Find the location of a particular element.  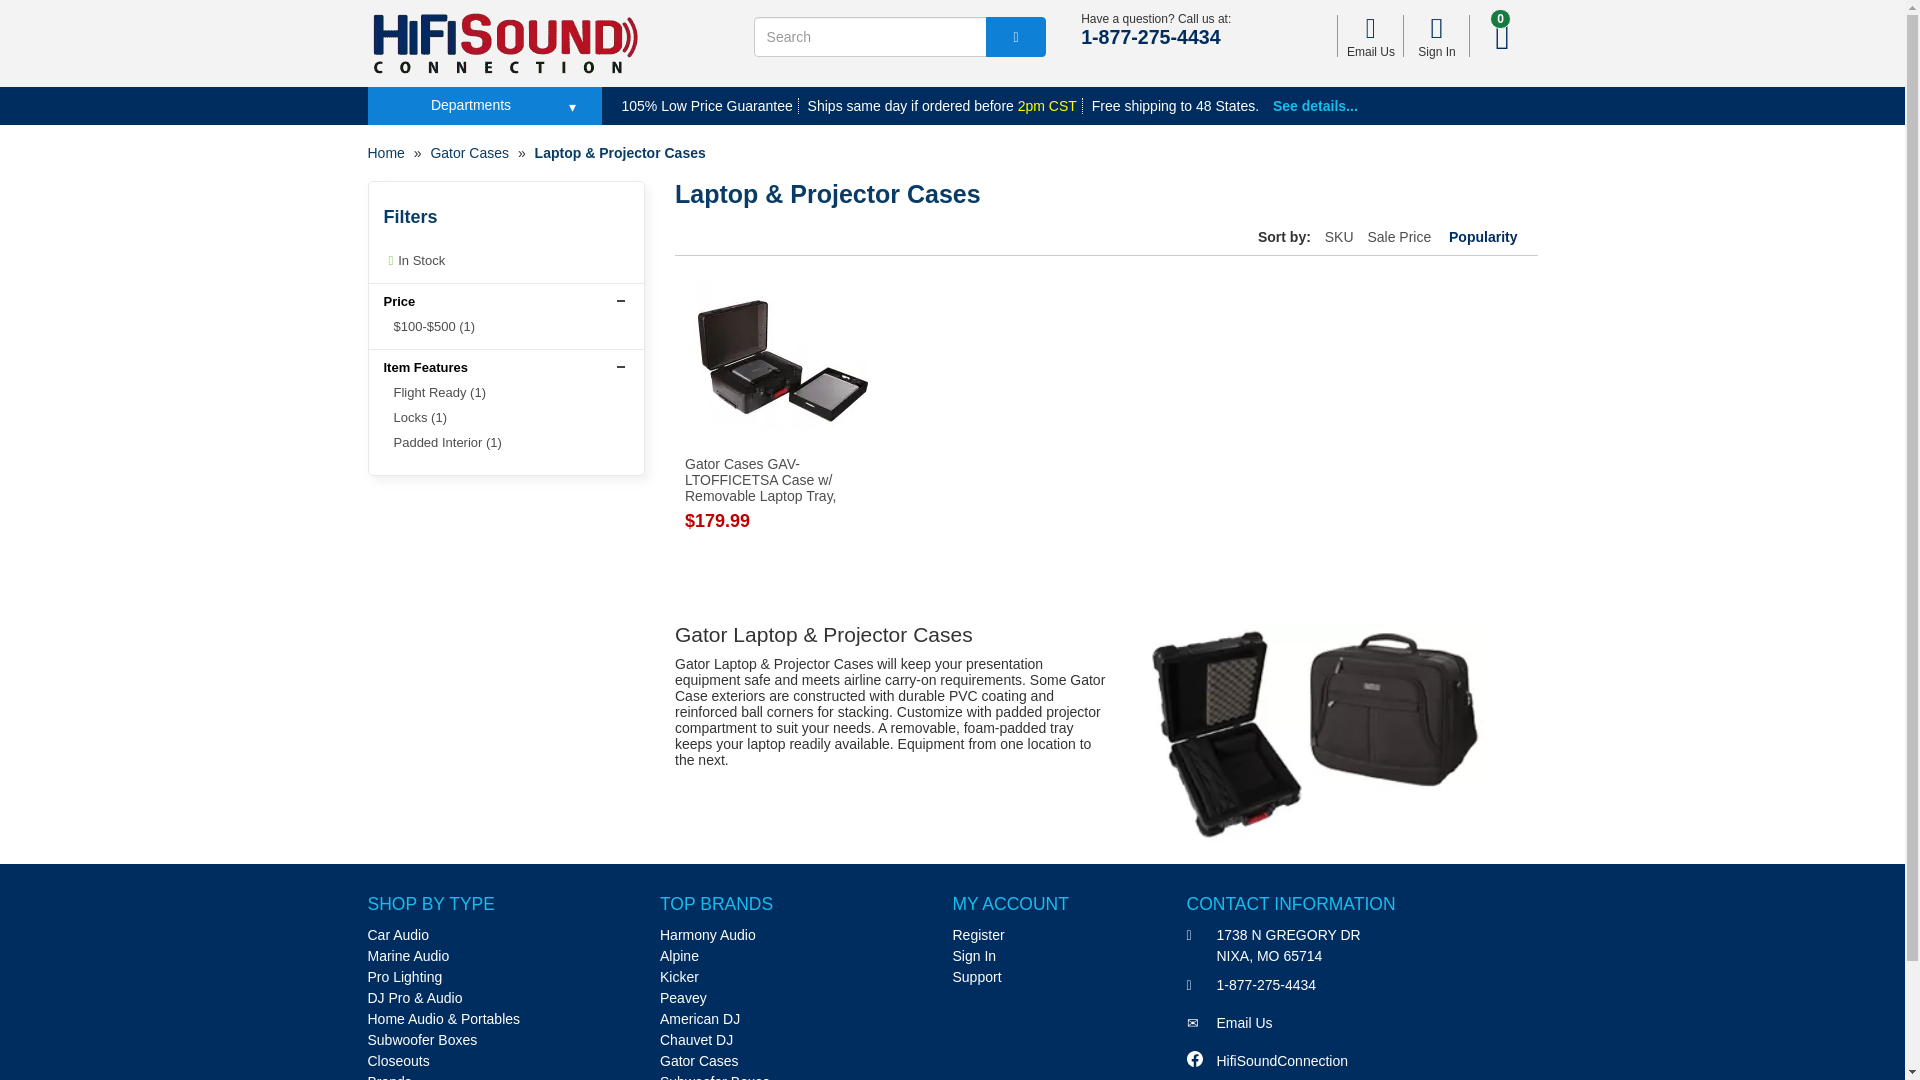

Email Us is located at coordinates (1370, 36).